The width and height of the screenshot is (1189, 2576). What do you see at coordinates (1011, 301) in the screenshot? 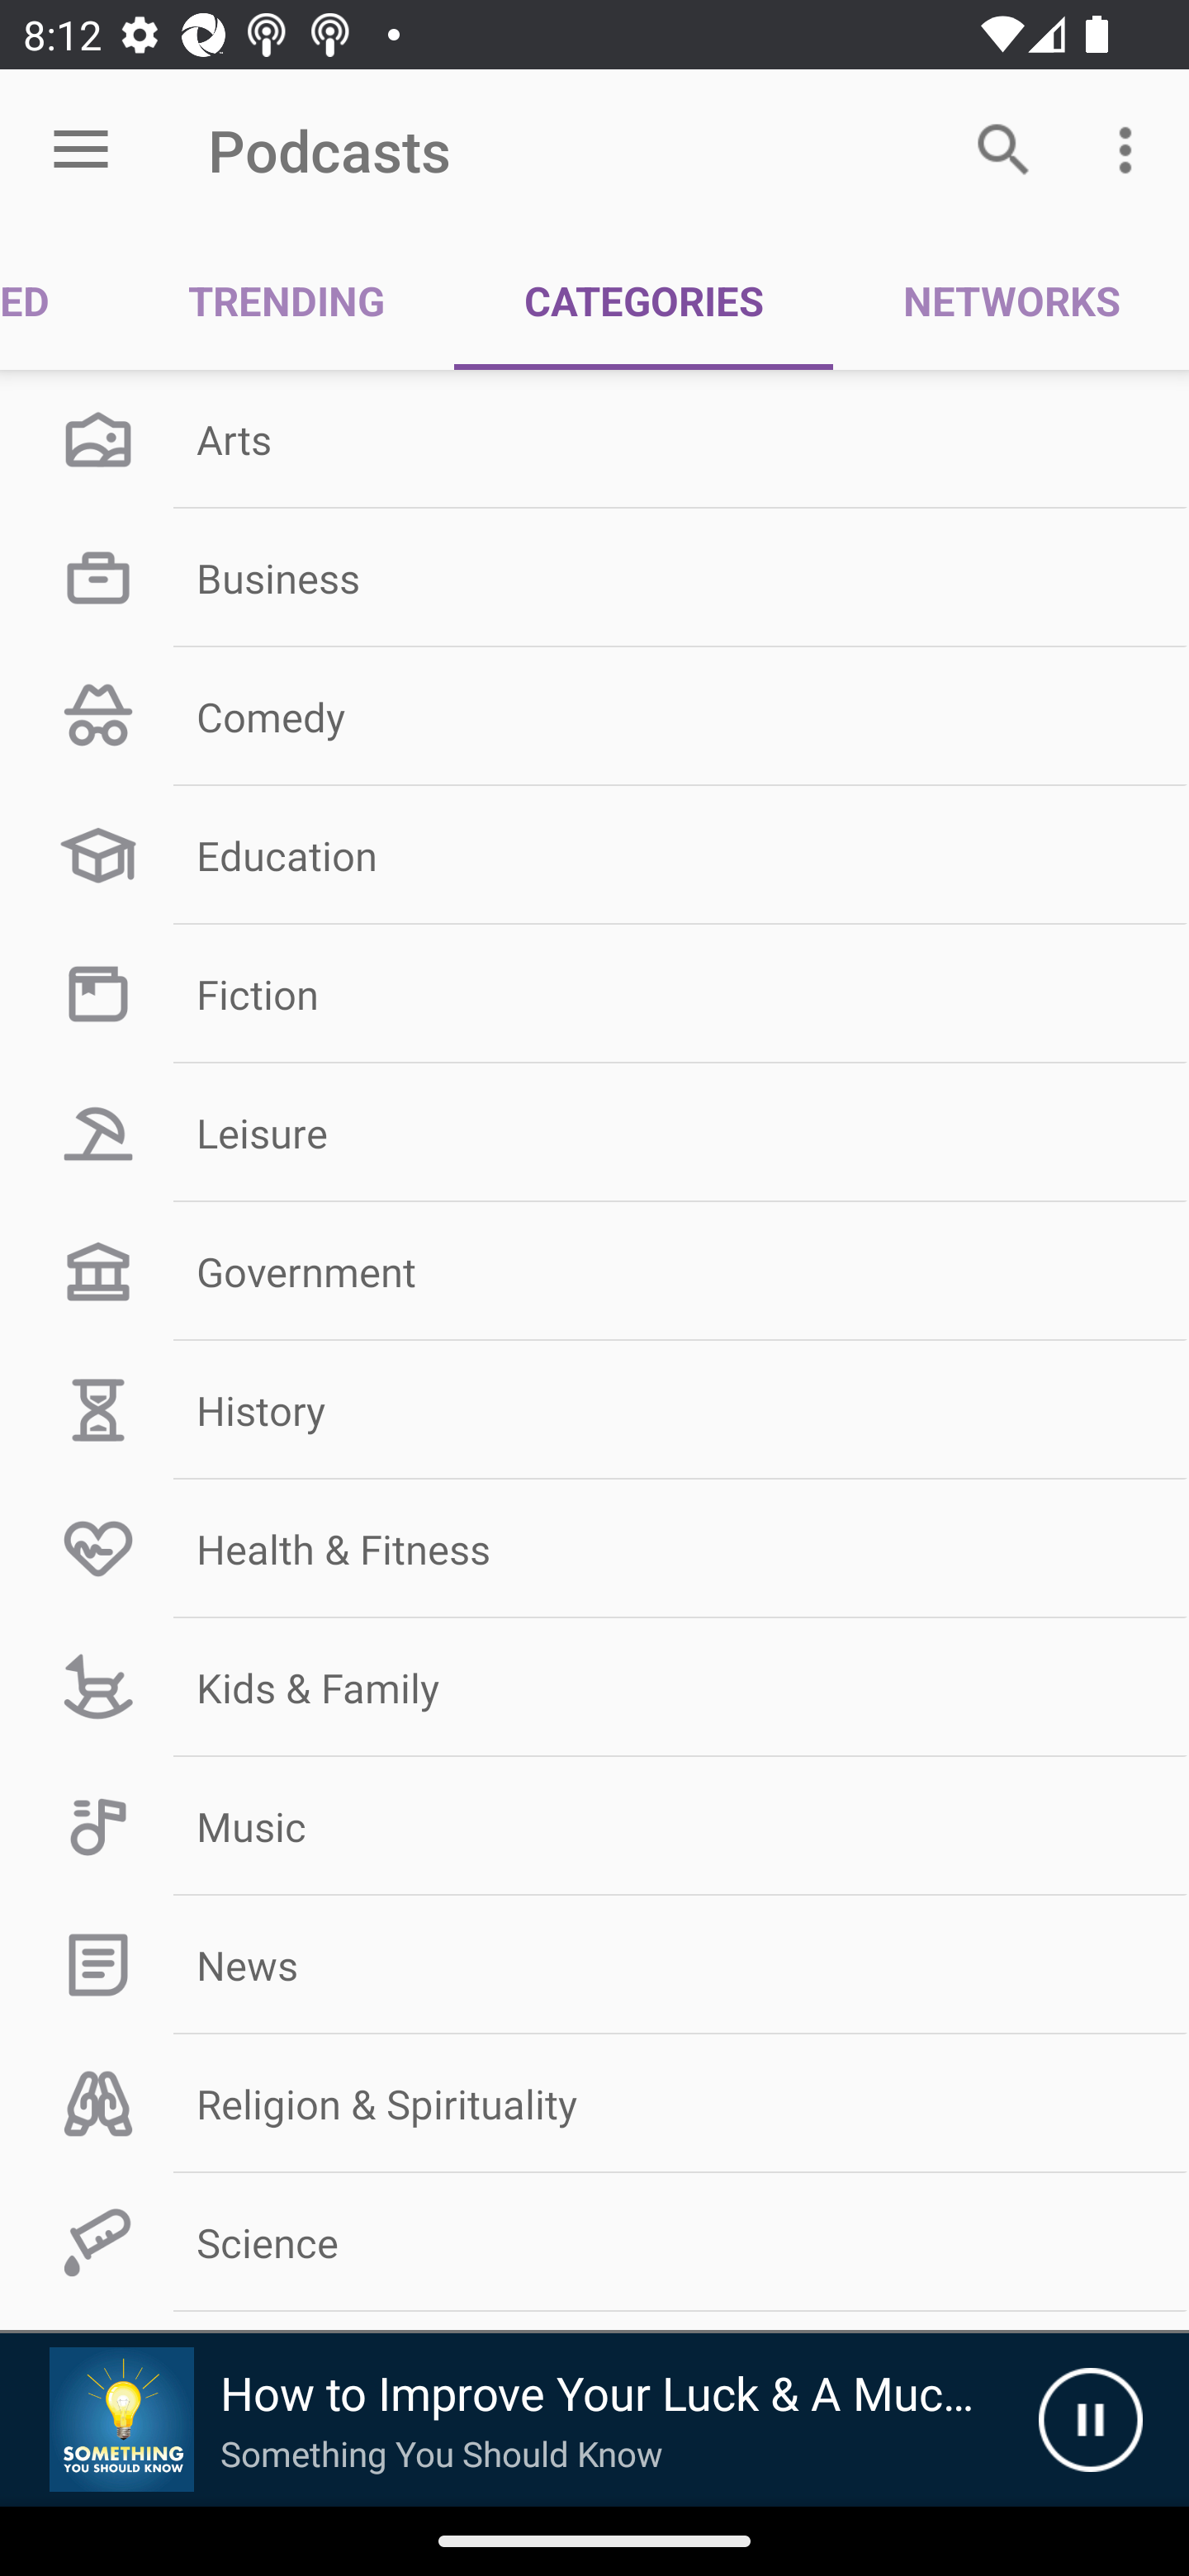
I see `NETWORKS` at bounding box center [1011, 301].